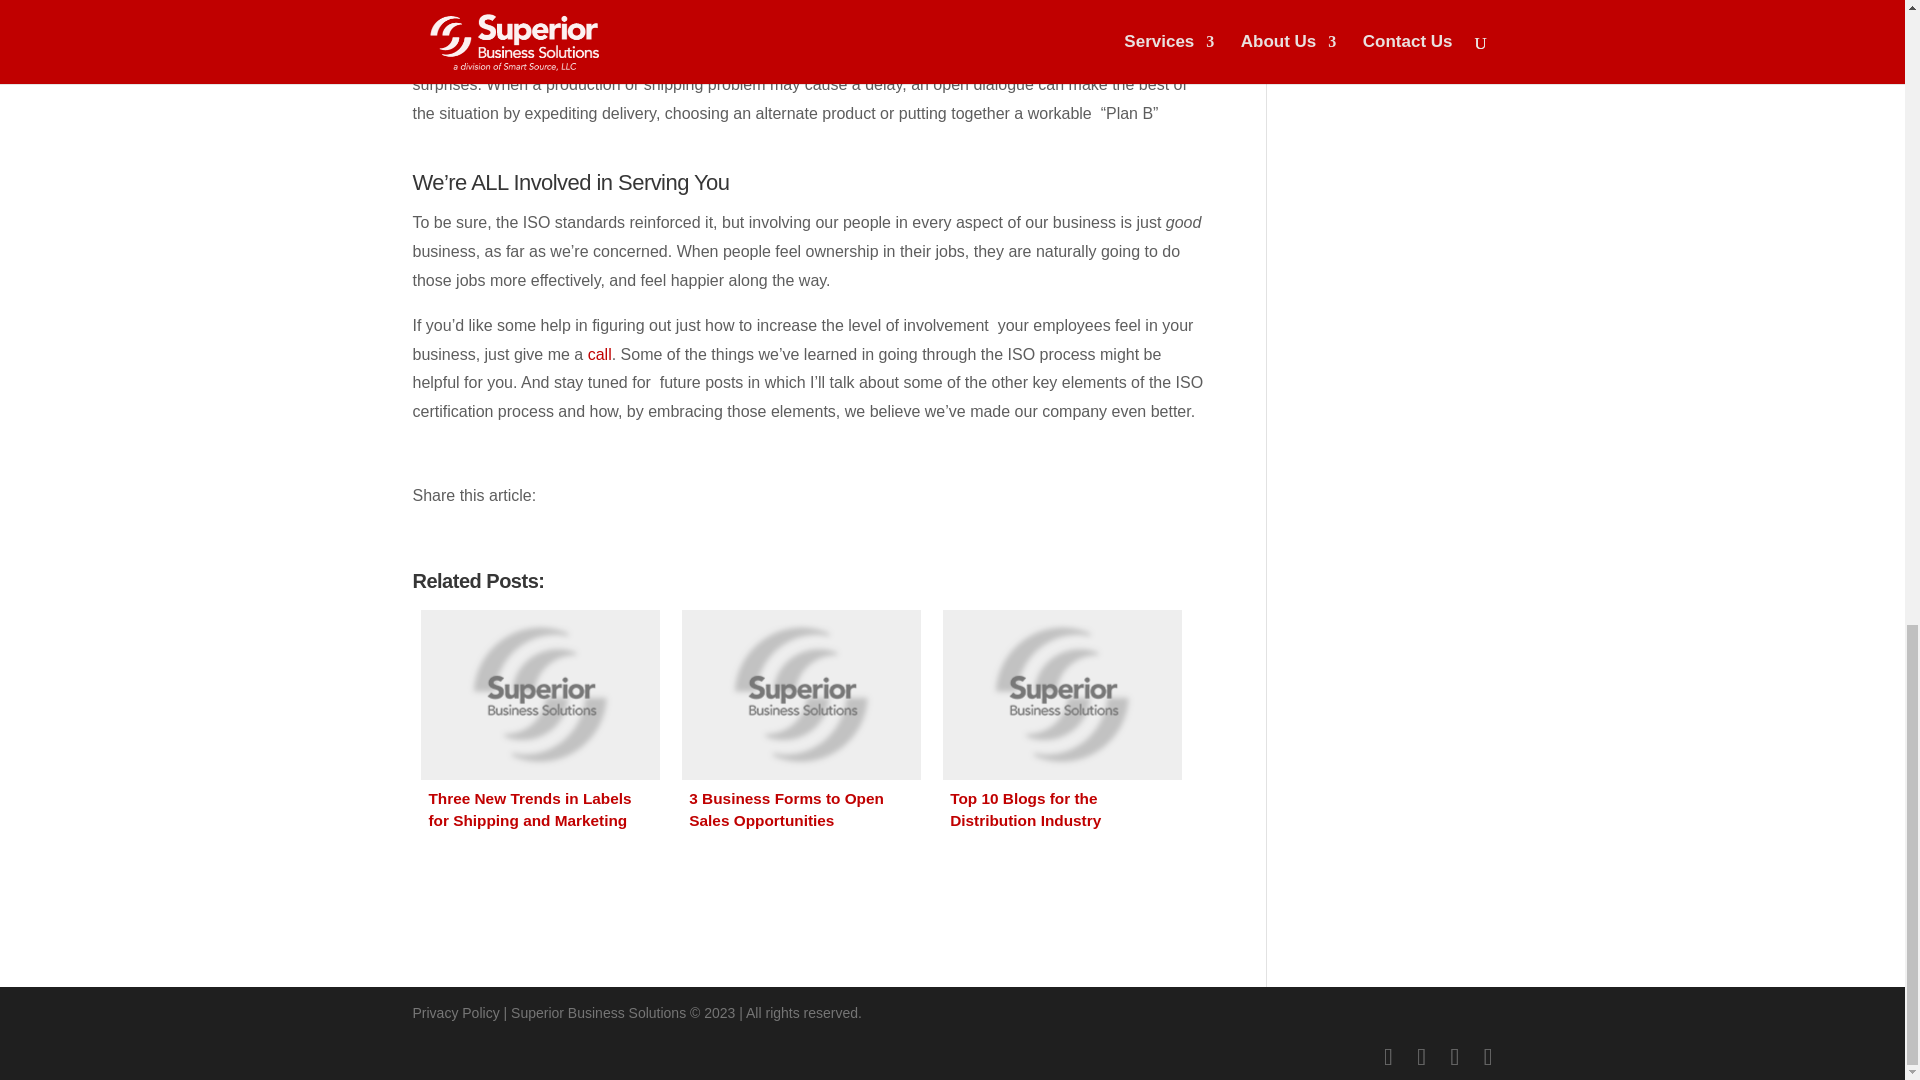 The height and width of the screenshot is (1080, 1920). I want to click on Privacy Policy, so click(456, 1012).